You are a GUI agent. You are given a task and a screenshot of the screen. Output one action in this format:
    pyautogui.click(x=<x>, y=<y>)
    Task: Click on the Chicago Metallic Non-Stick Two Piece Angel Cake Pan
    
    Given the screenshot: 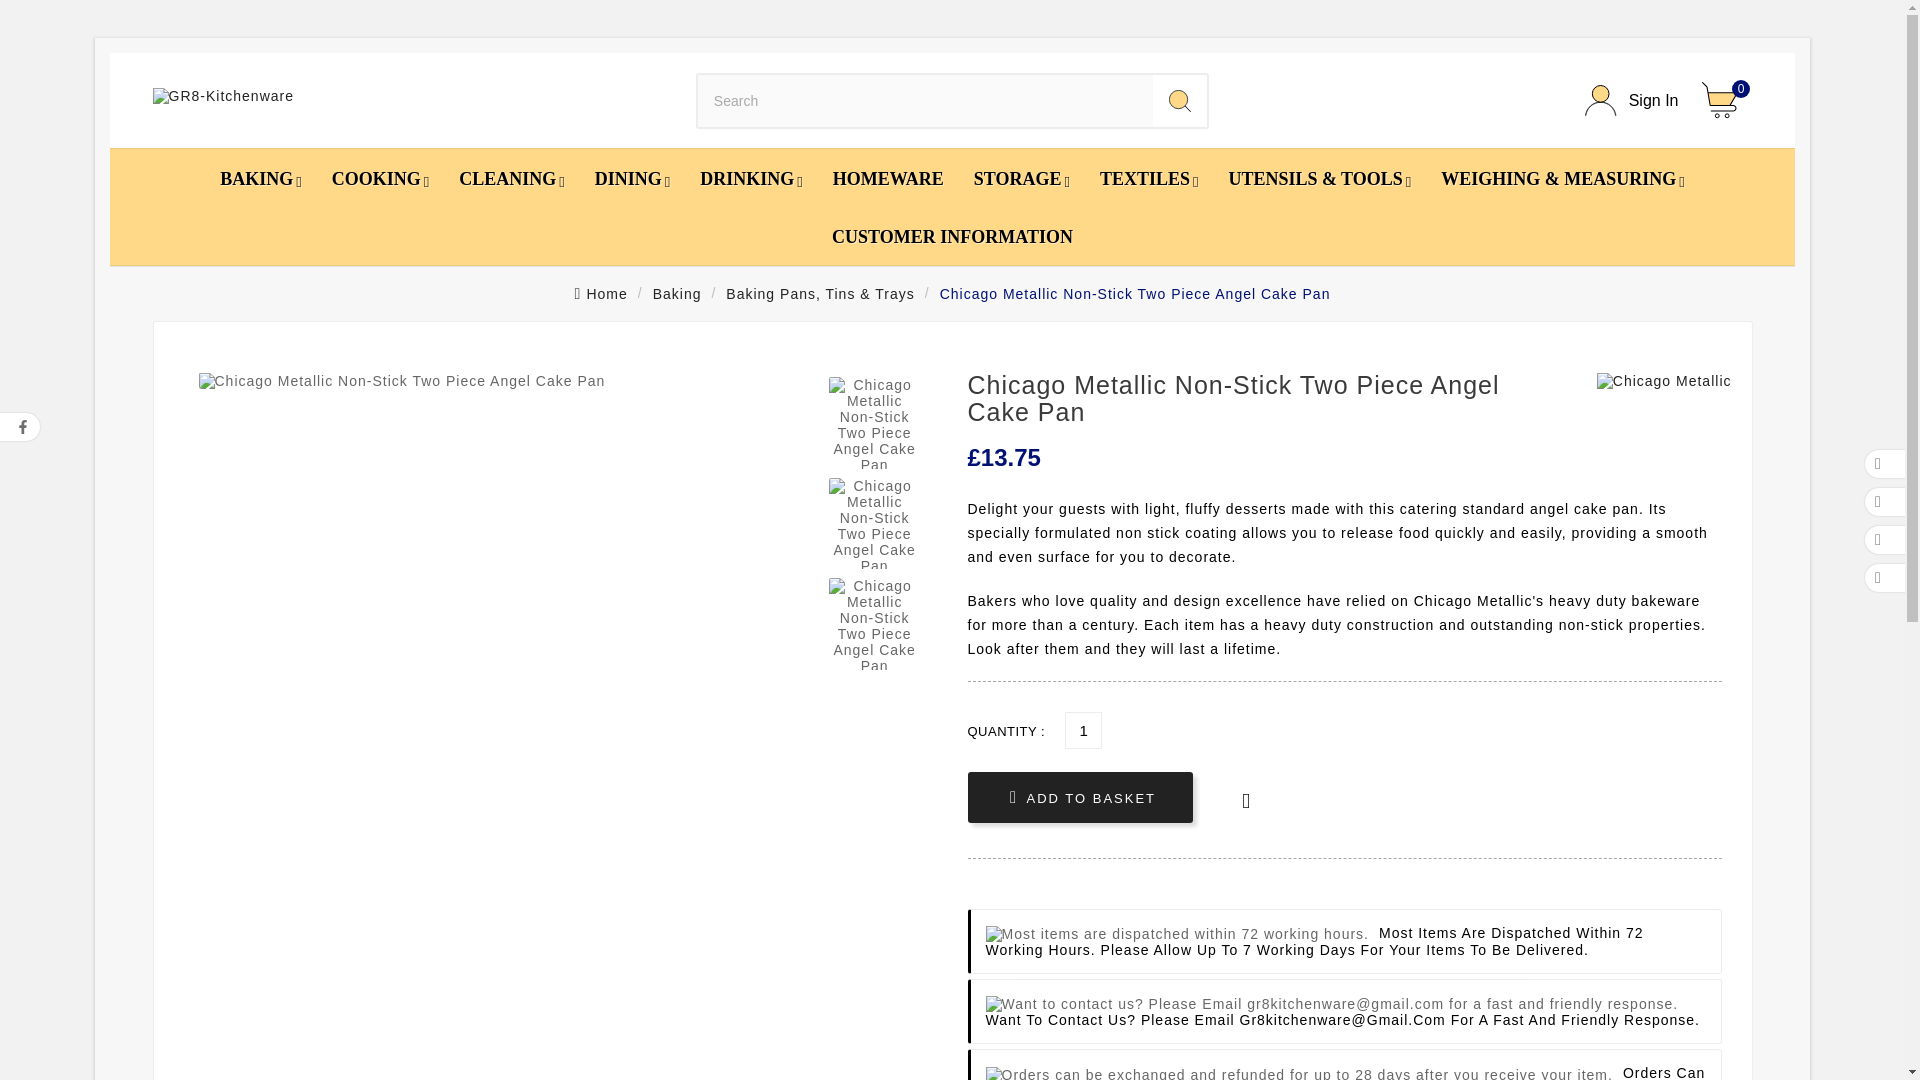 What is the action you would take?
    pyautogui.click(x=874, y=623)
    